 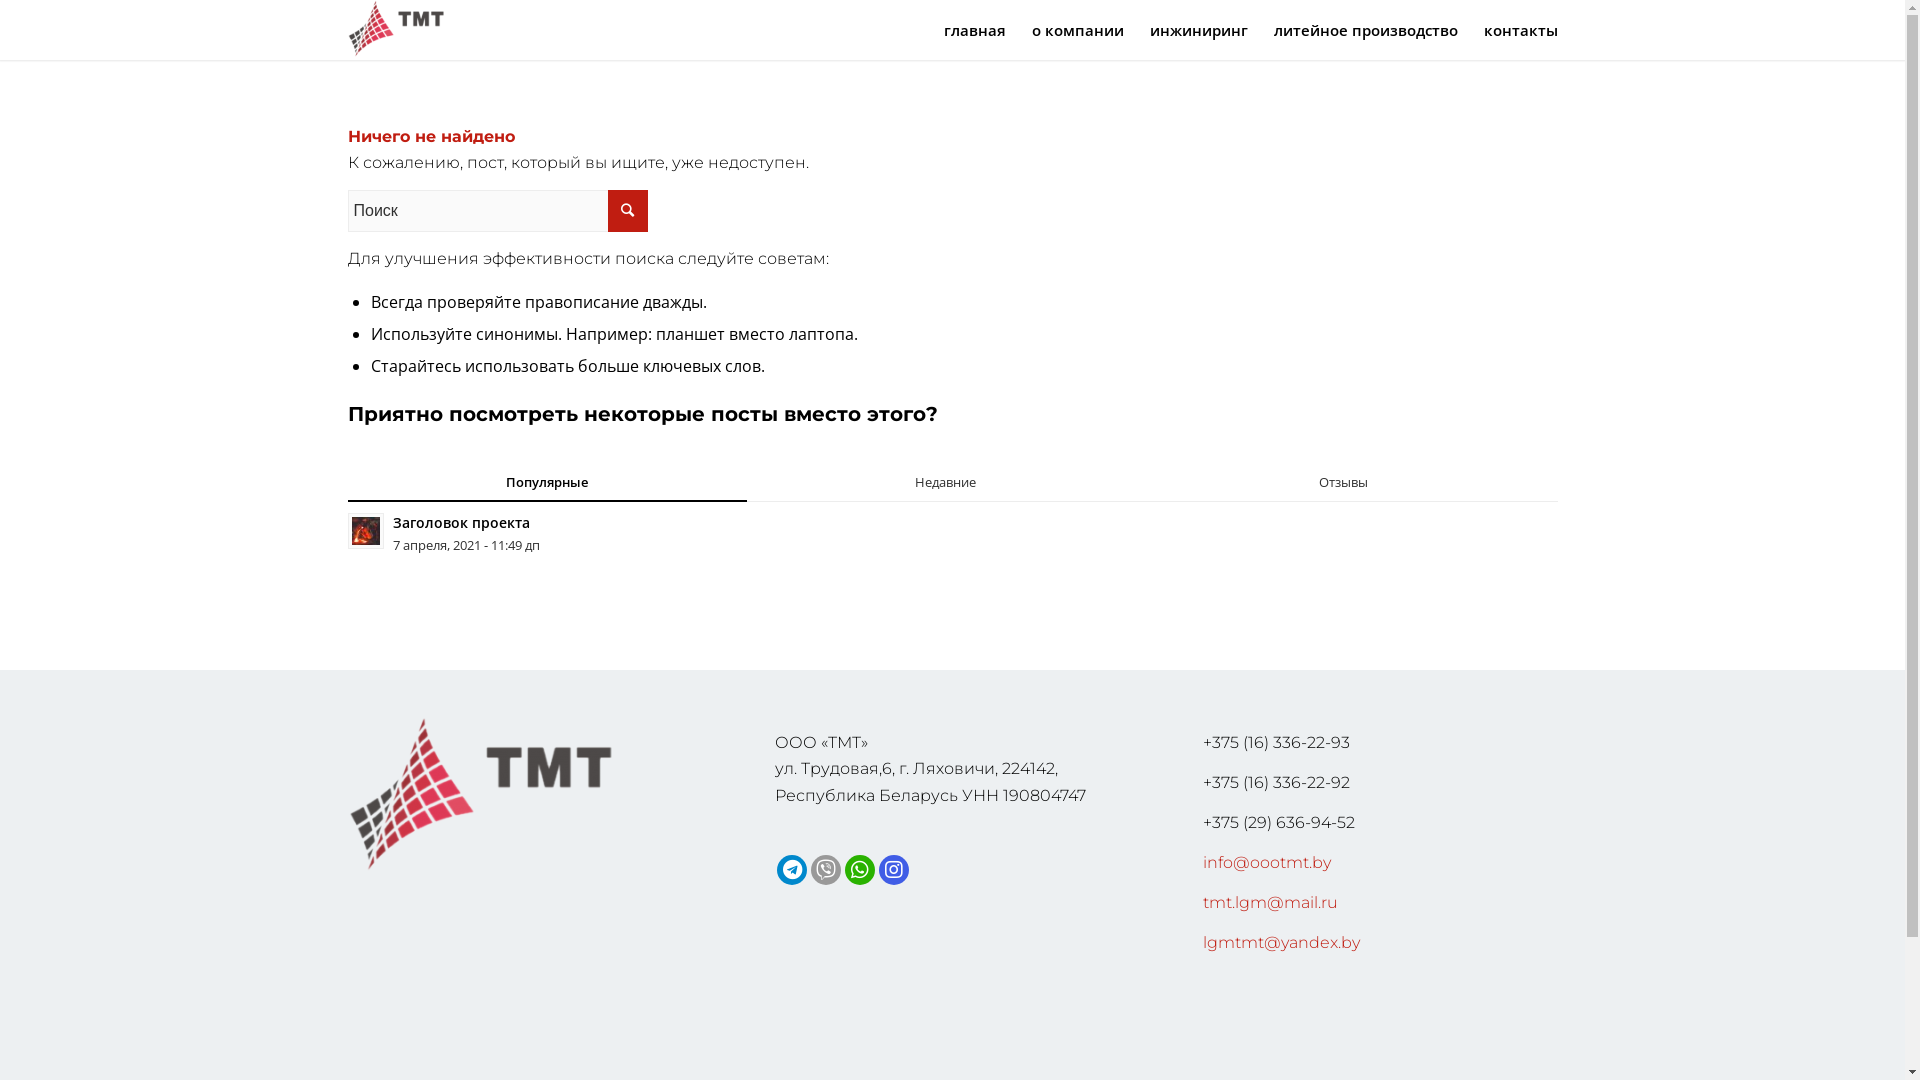 I want to click on Instagram, so click(x=894, y=870).